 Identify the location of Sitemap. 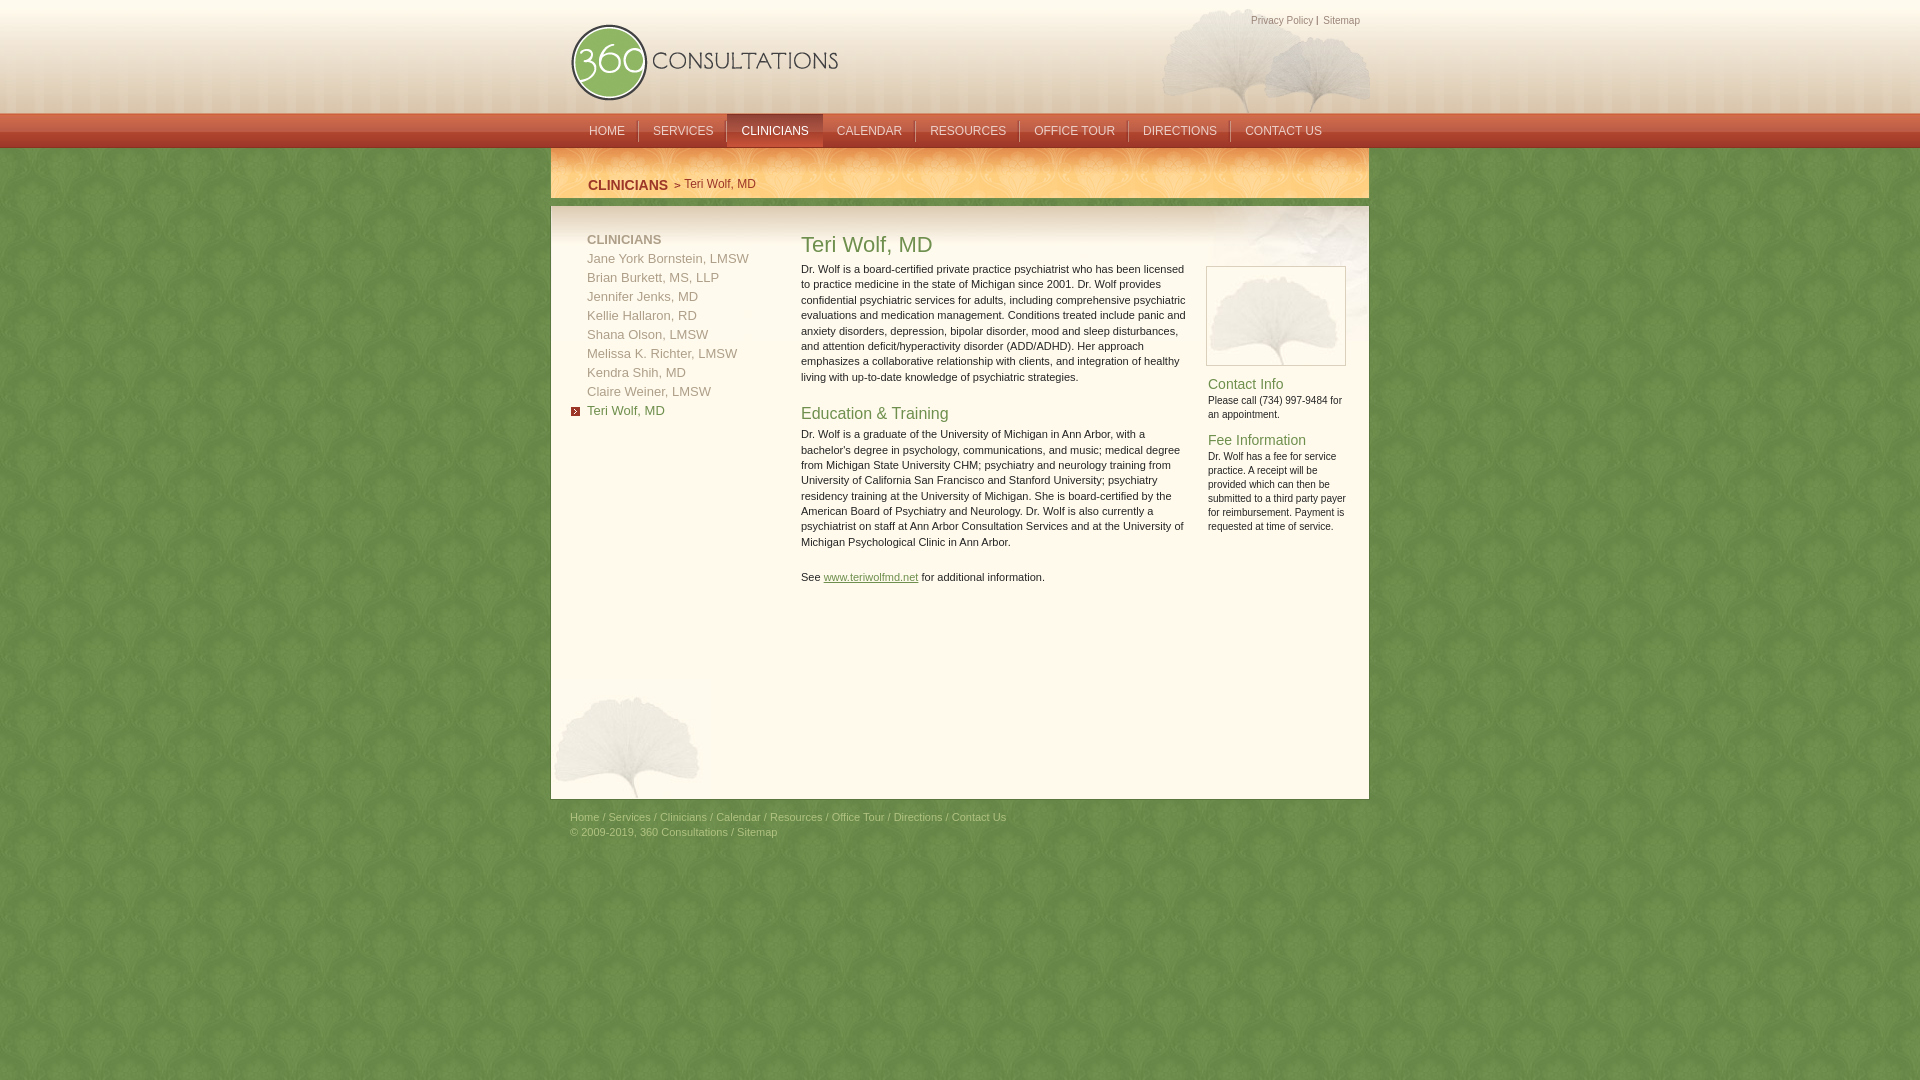
(757, 832).